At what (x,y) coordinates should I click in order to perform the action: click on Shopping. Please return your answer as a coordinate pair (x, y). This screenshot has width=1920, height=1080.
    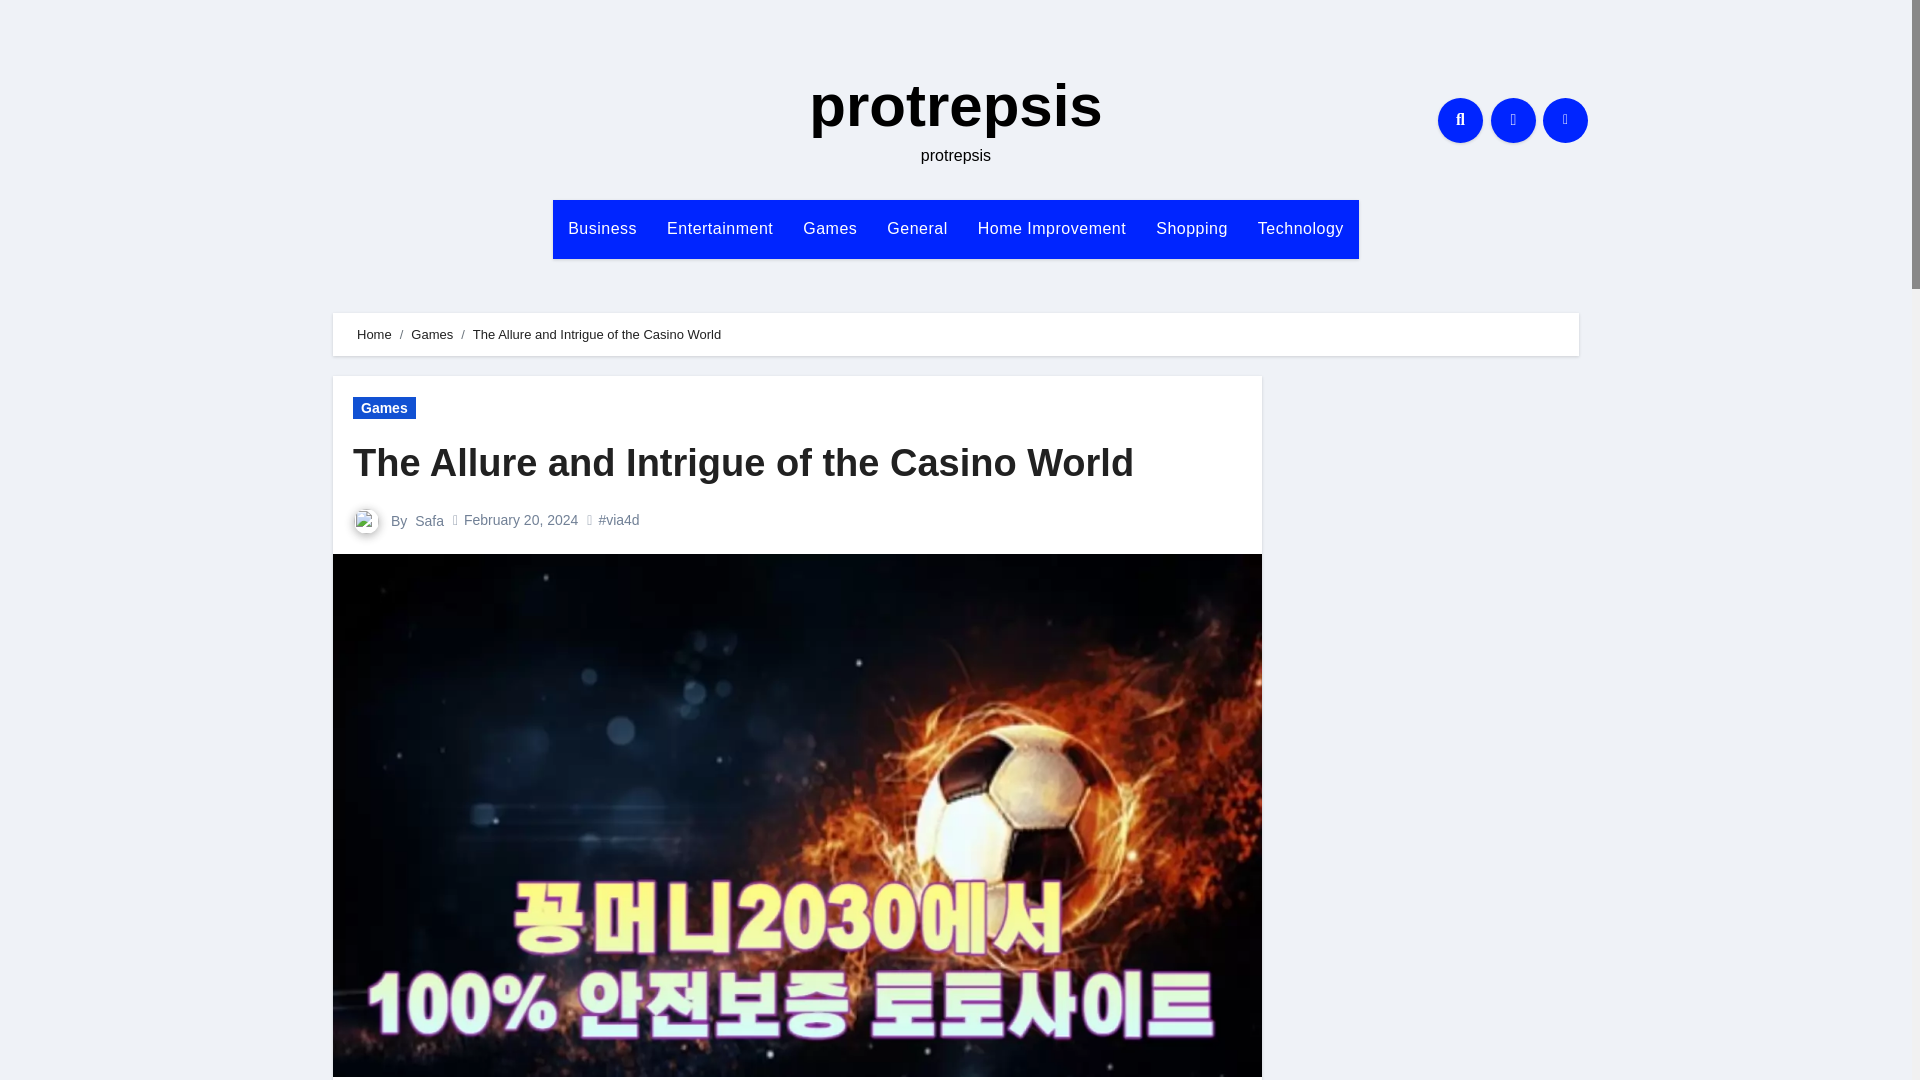
    Looking at the image, I should click on (1191, 228).